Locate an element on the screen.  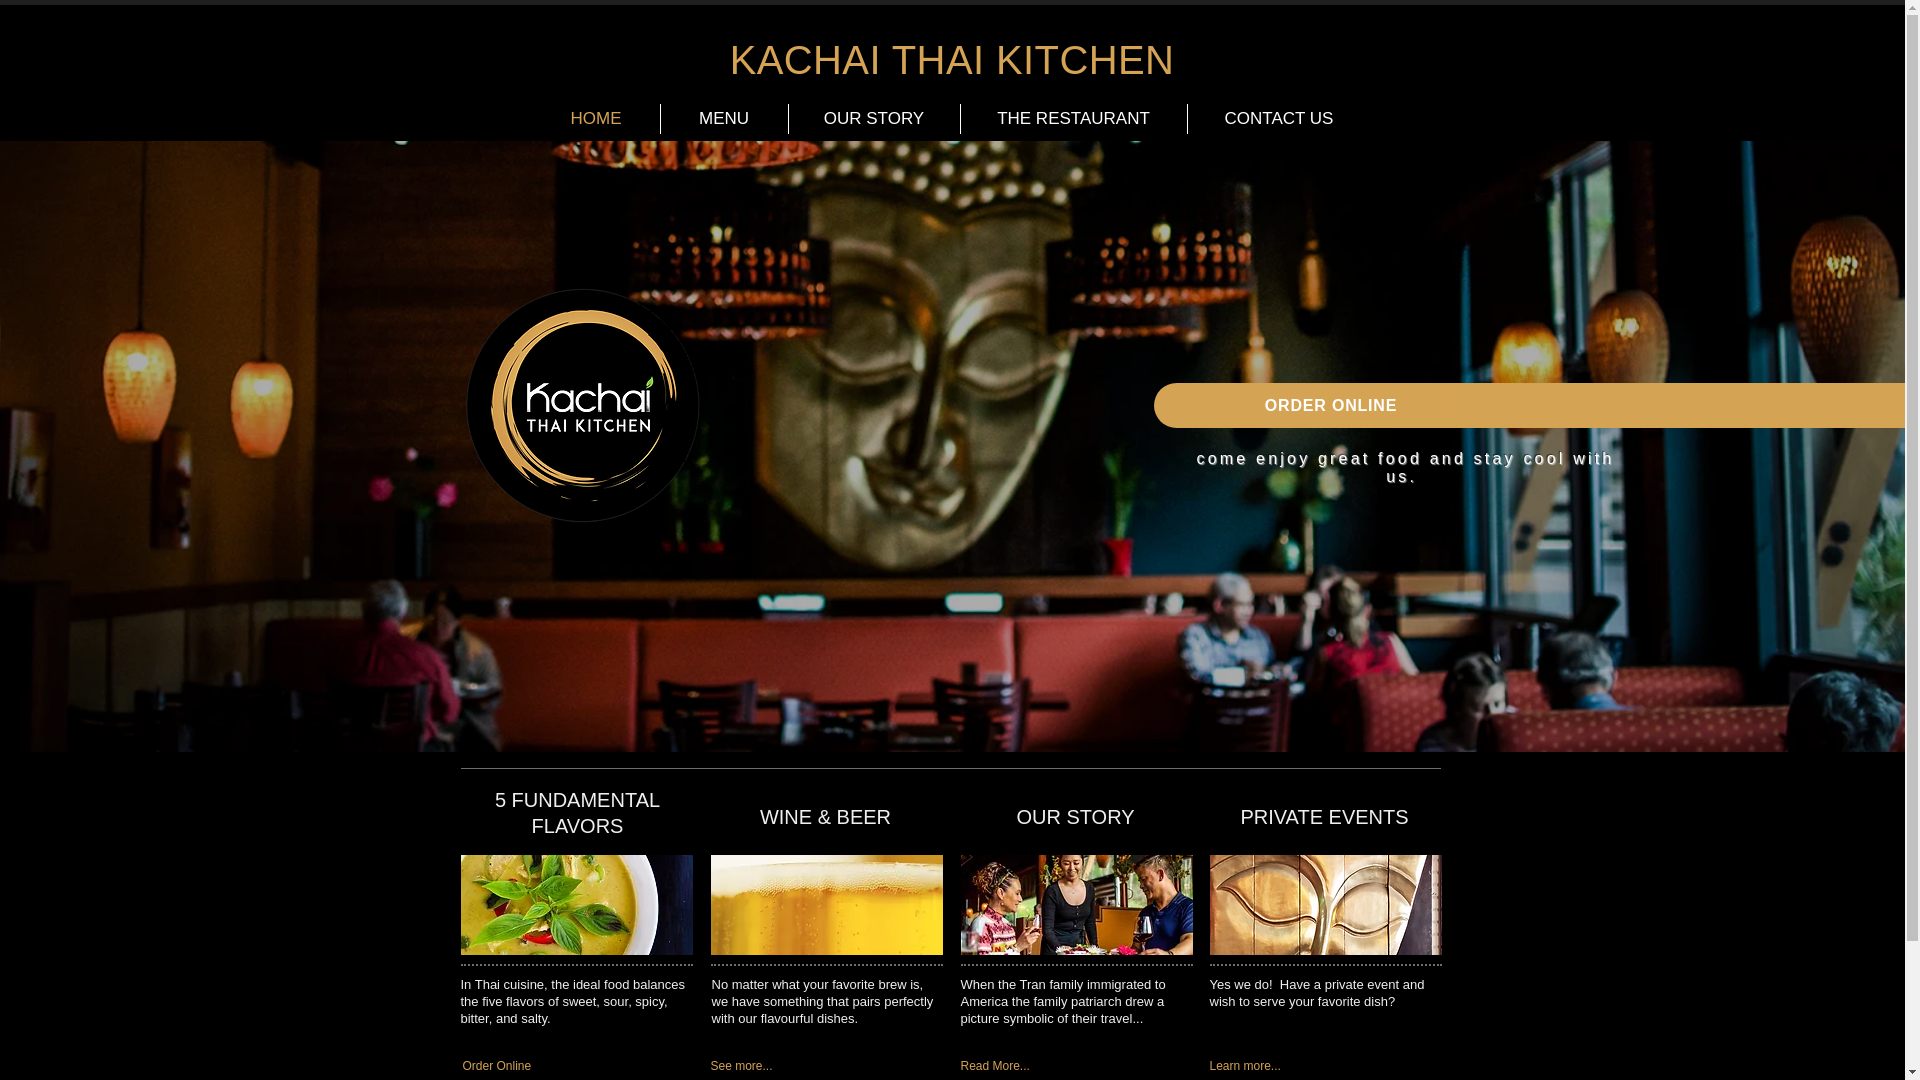
See more... is located at coordinates (812, 1066).